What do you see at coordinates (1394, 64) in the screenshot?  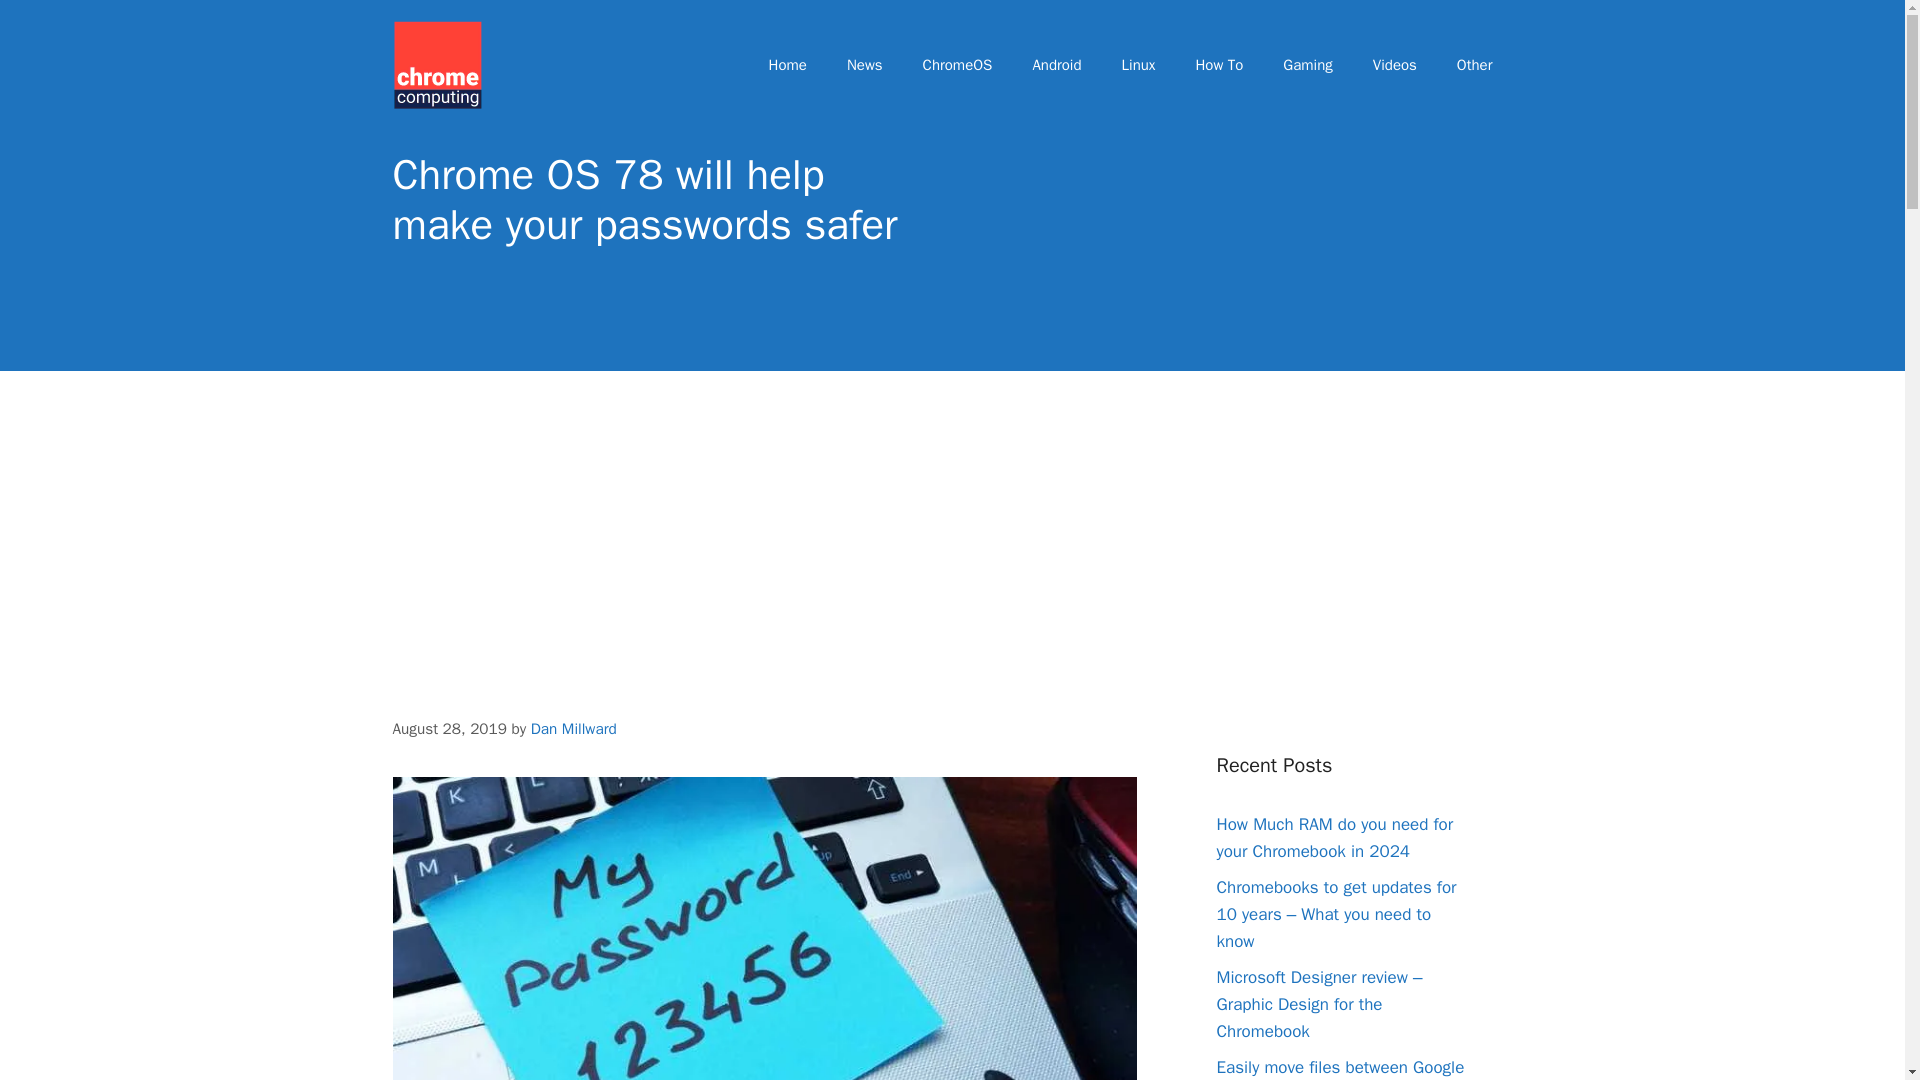 I see `Videos` at bounding box center [1394, 64].